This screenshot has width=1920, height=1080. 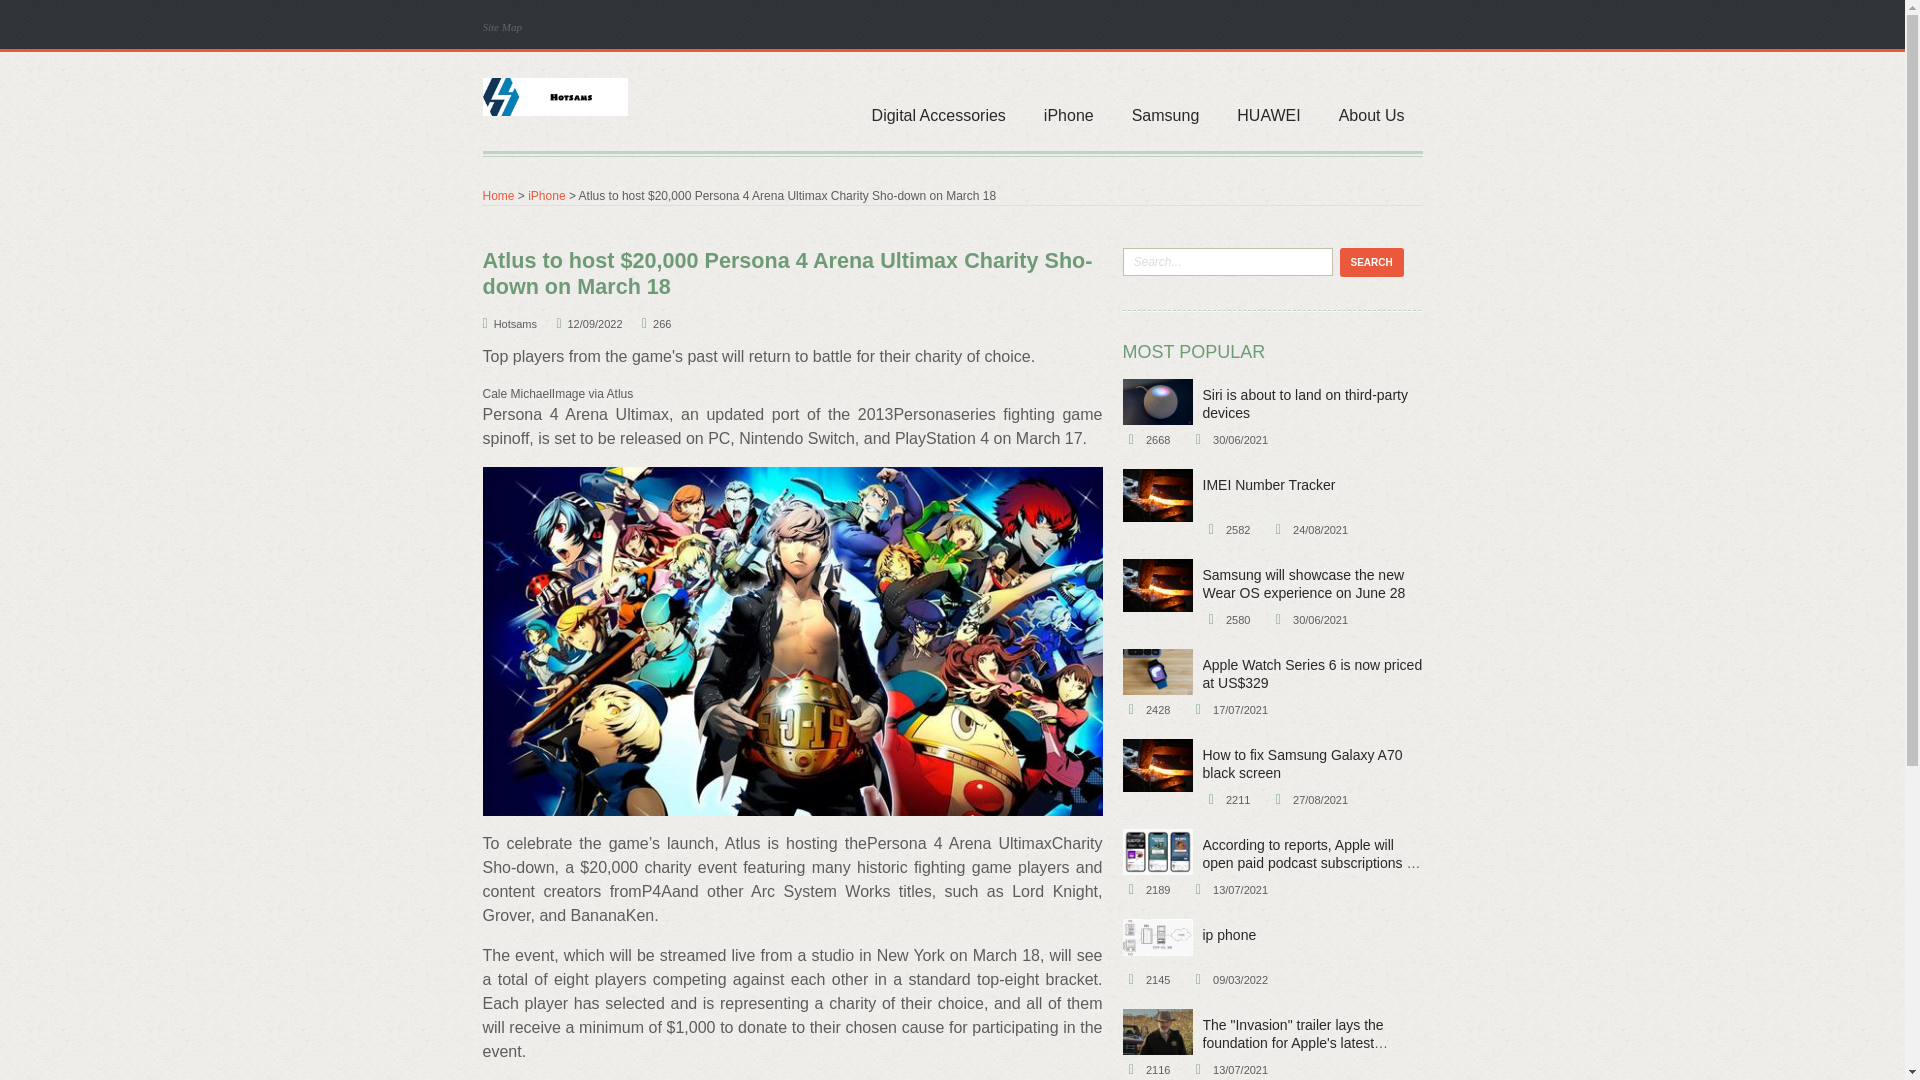 What do you see at coordinates (1304, 404) in the screenshot?
I see `Siri is about to land on third-party devices` at bounding box center [1304, 404].